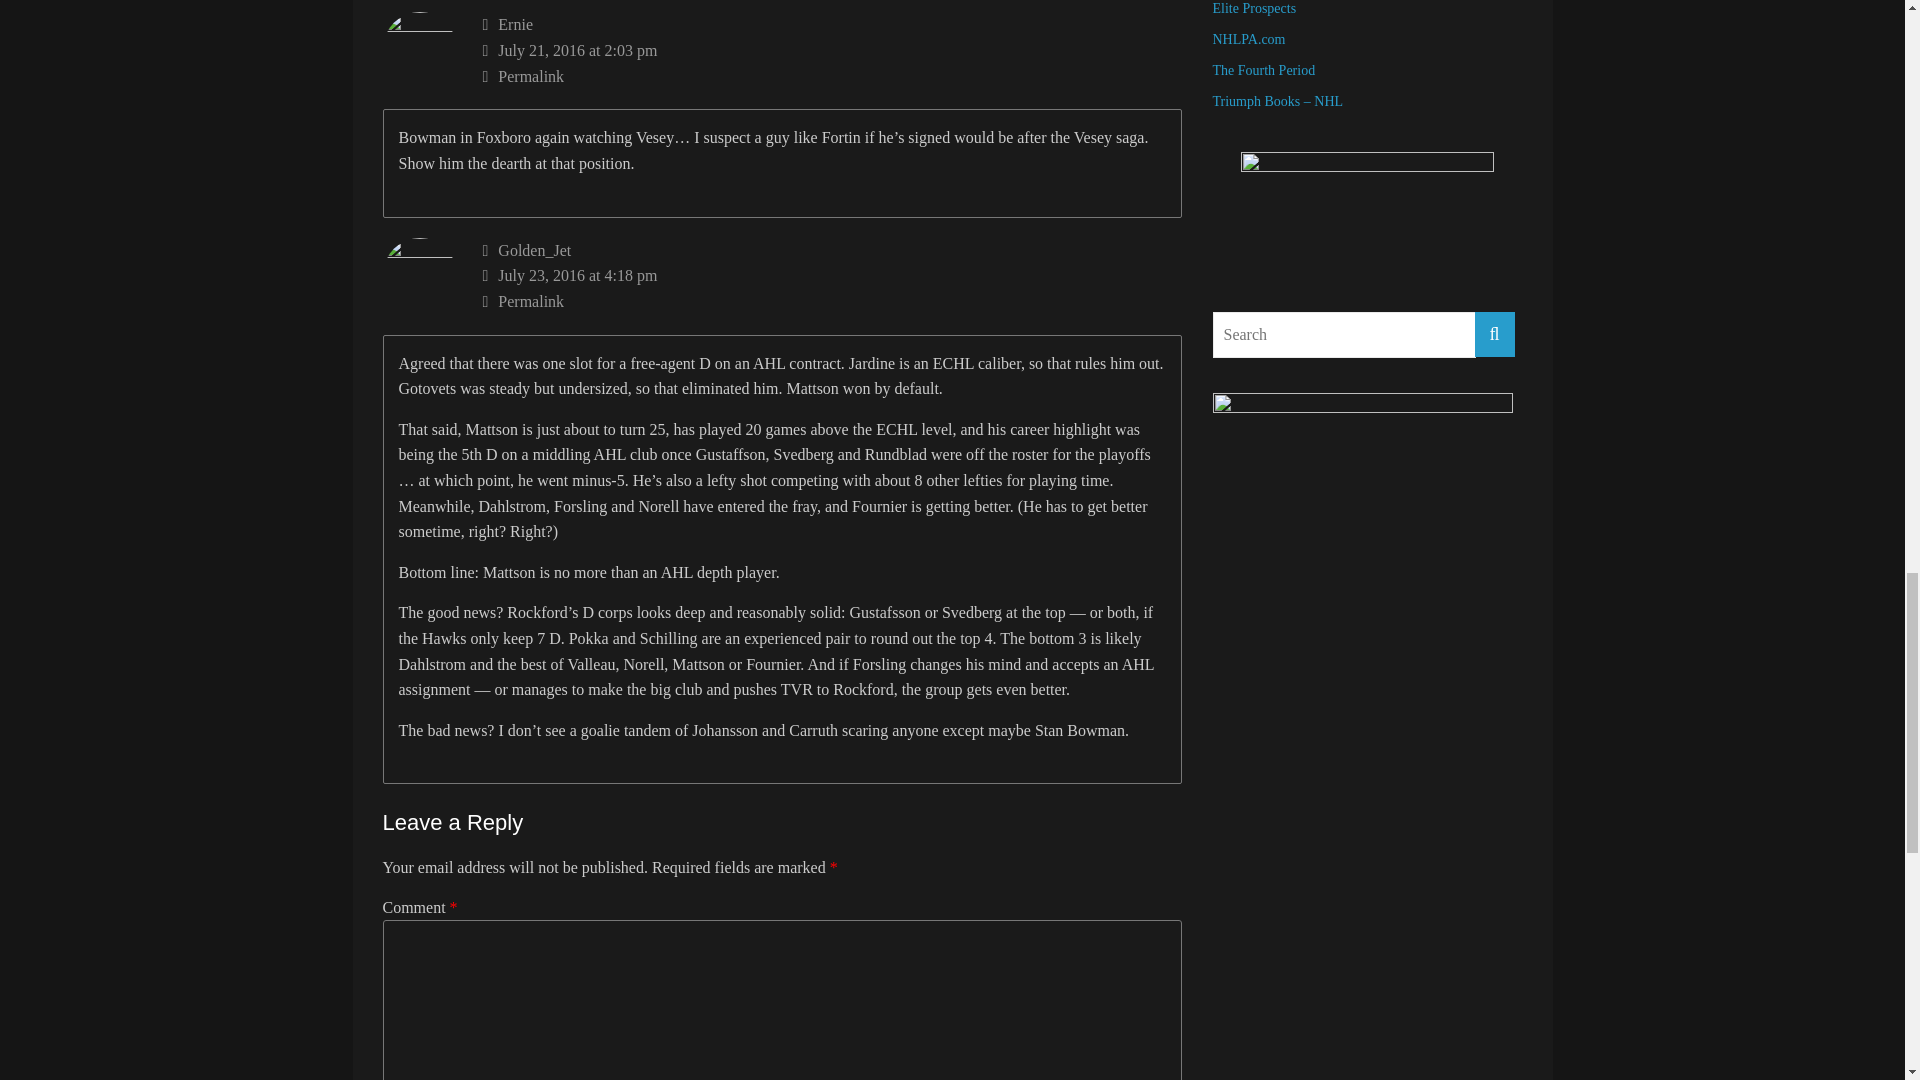 The height and width of the screenshot is (1080, 1920). I want to click on Permalink, so click(832, 302).